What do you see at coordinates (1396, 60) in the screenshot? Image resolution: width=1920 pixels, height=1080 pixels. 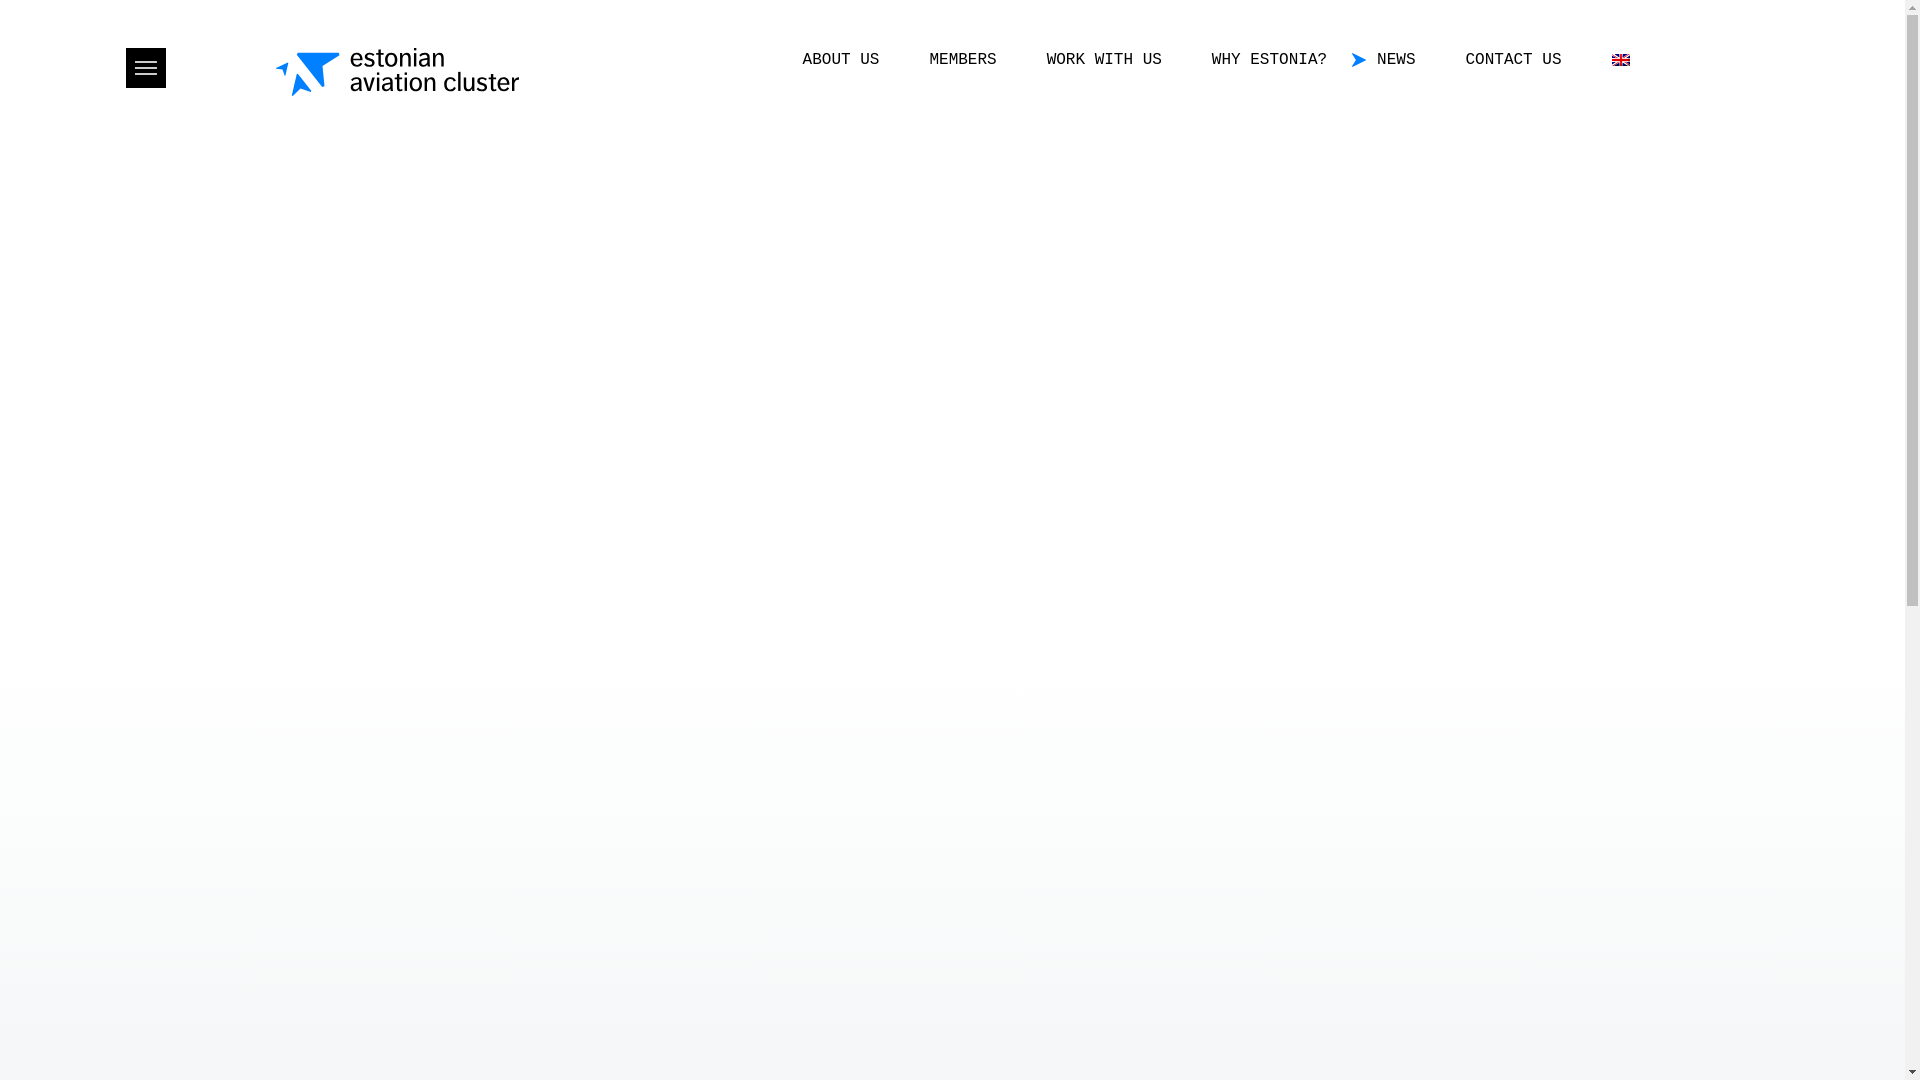 I see `NEWS` at bounding box center [1396, 60].